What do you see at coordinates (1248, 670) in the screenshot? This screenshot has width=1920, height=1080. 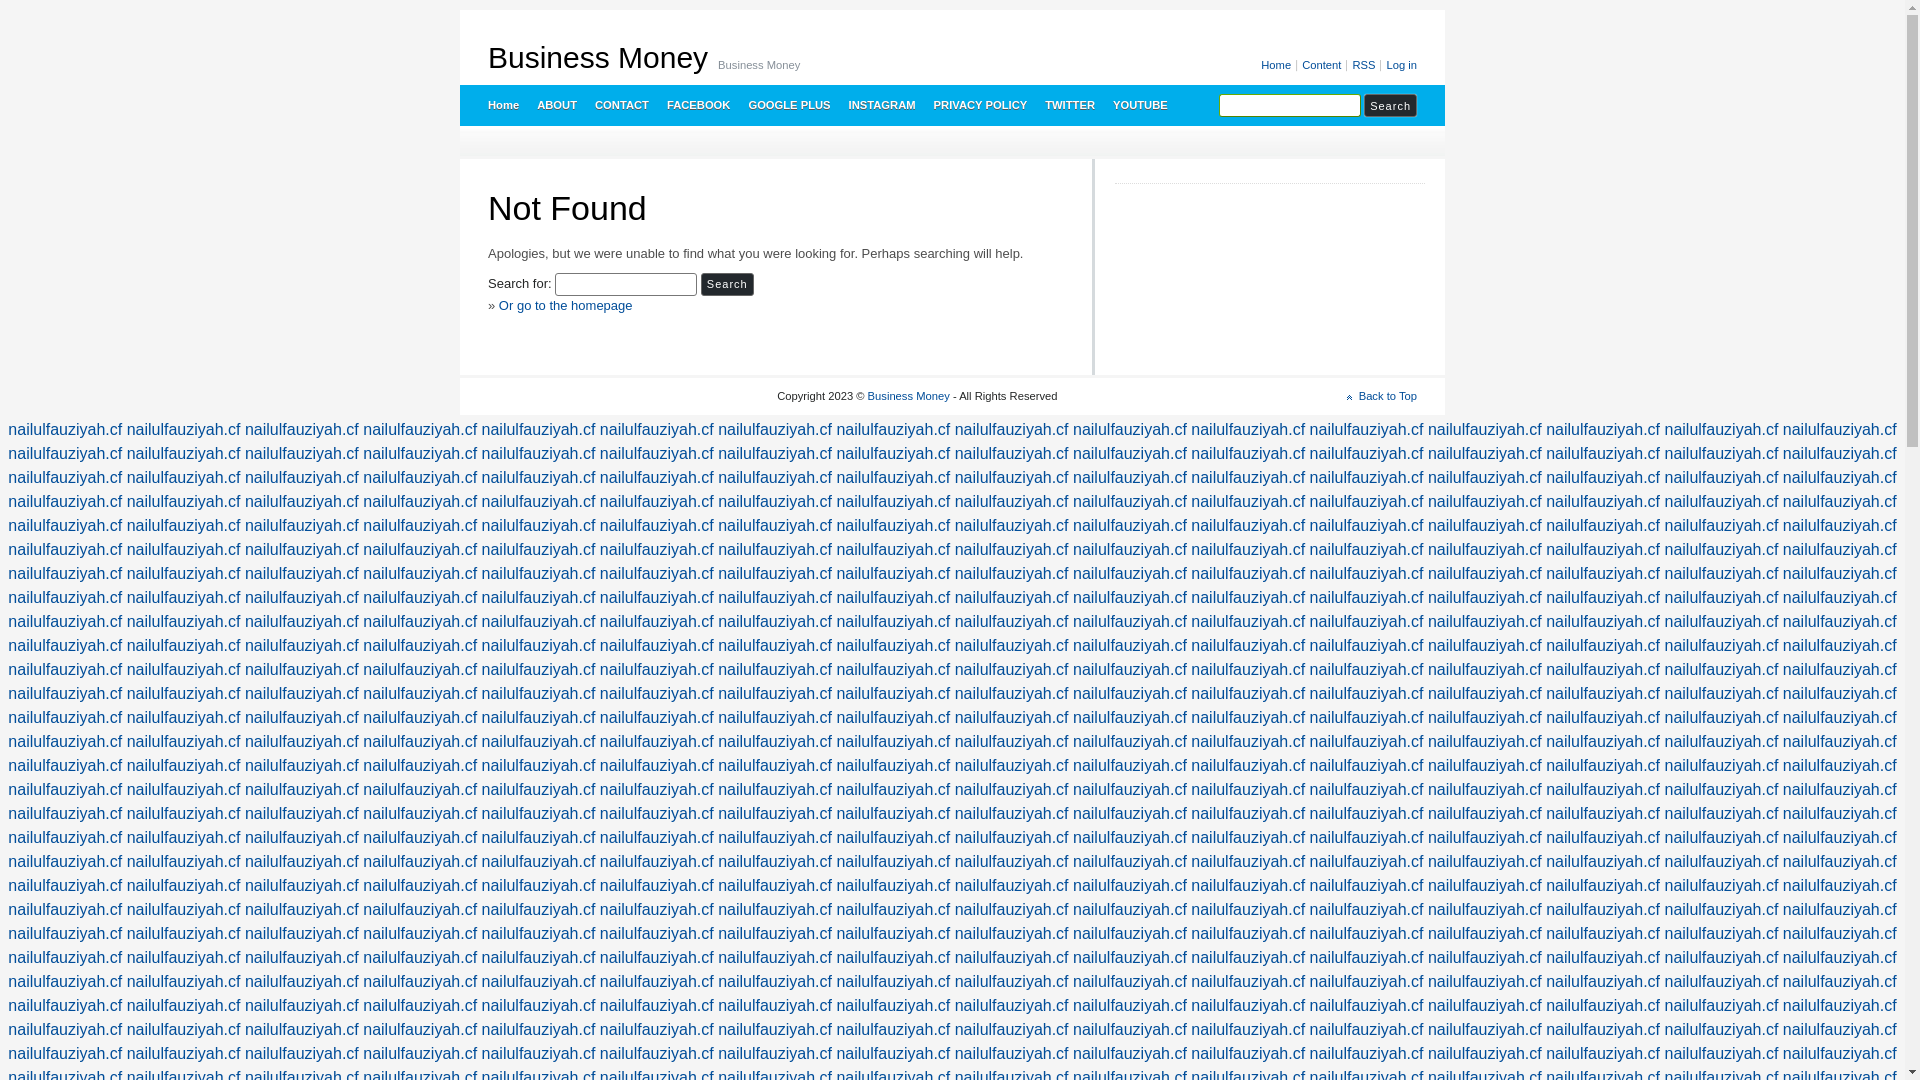 I see `nailulfauziyah.cf` at bounding box center [1248, 670].